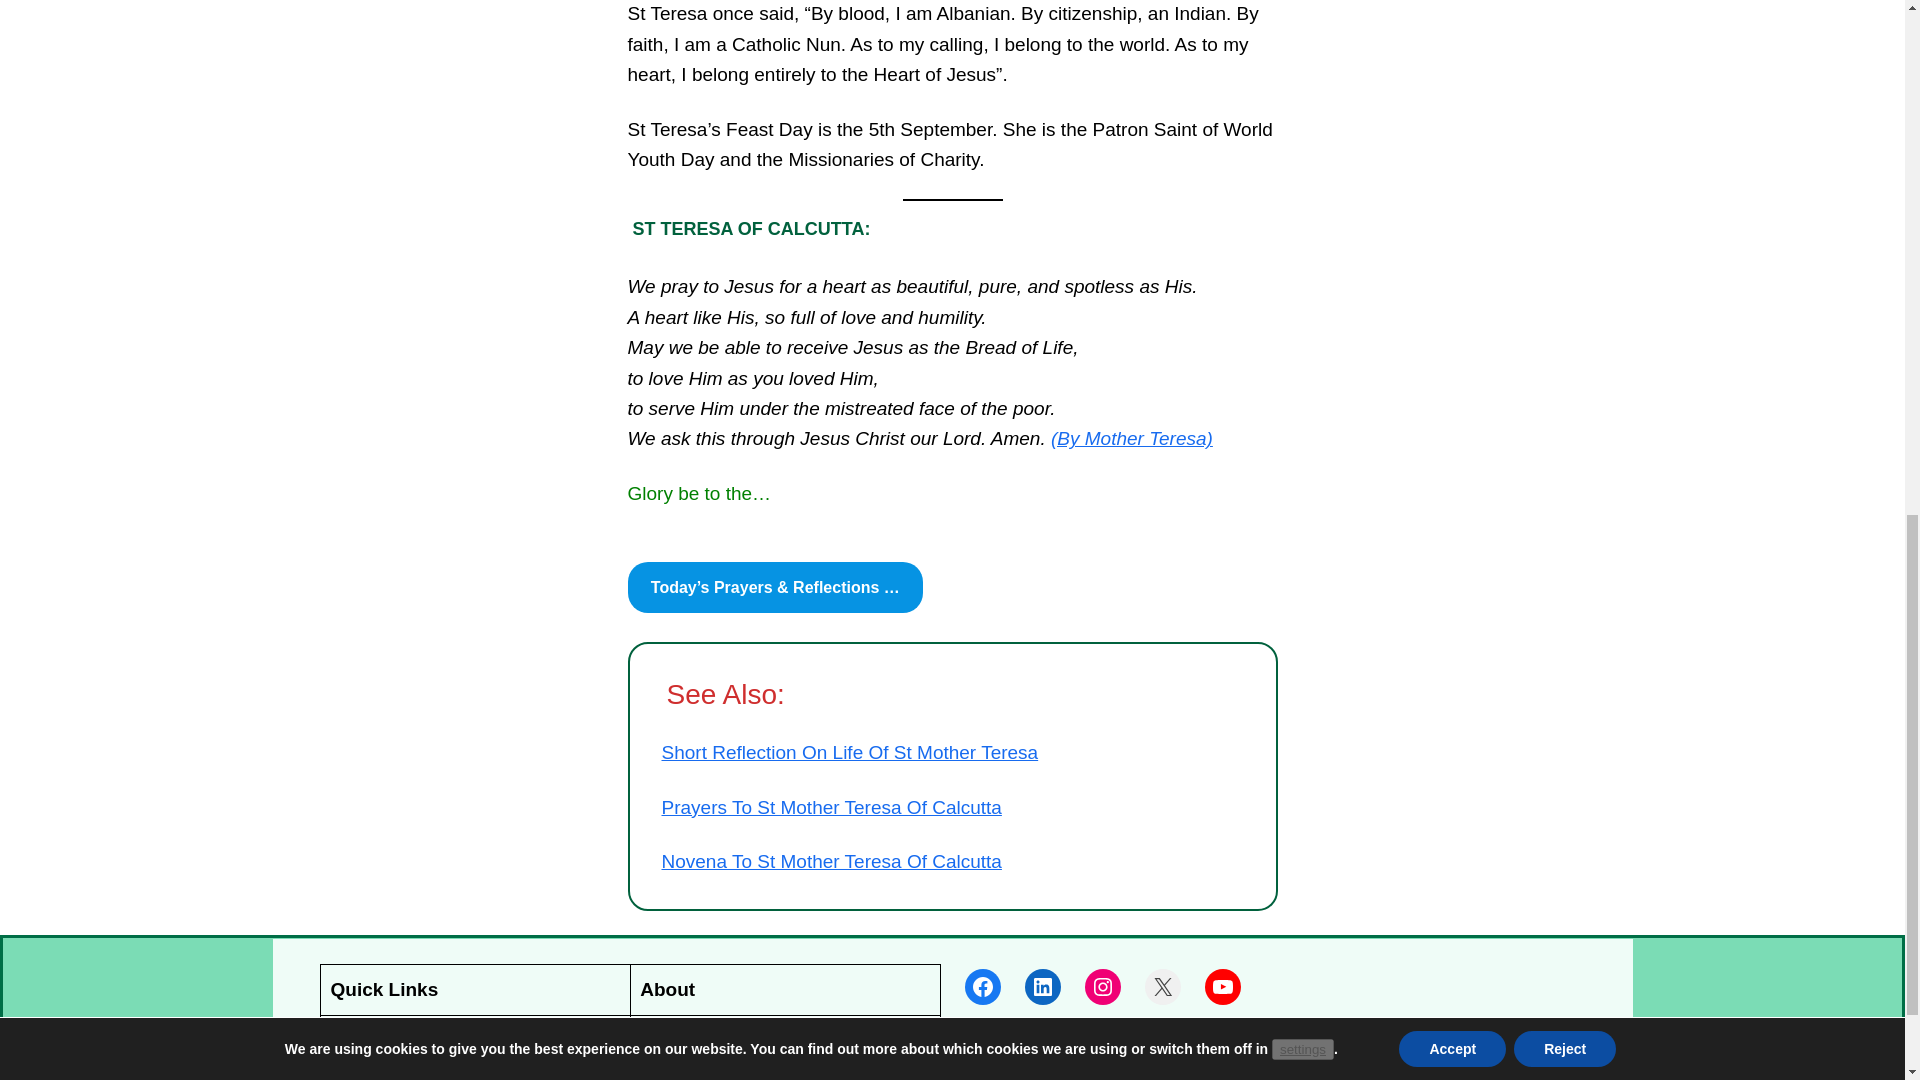 This screenshot has height=1080, width=1920. What do you see at coordinates (1041, 986) in the screenshot?
I see `LinkedIn` at bounding box center [1041, 986].